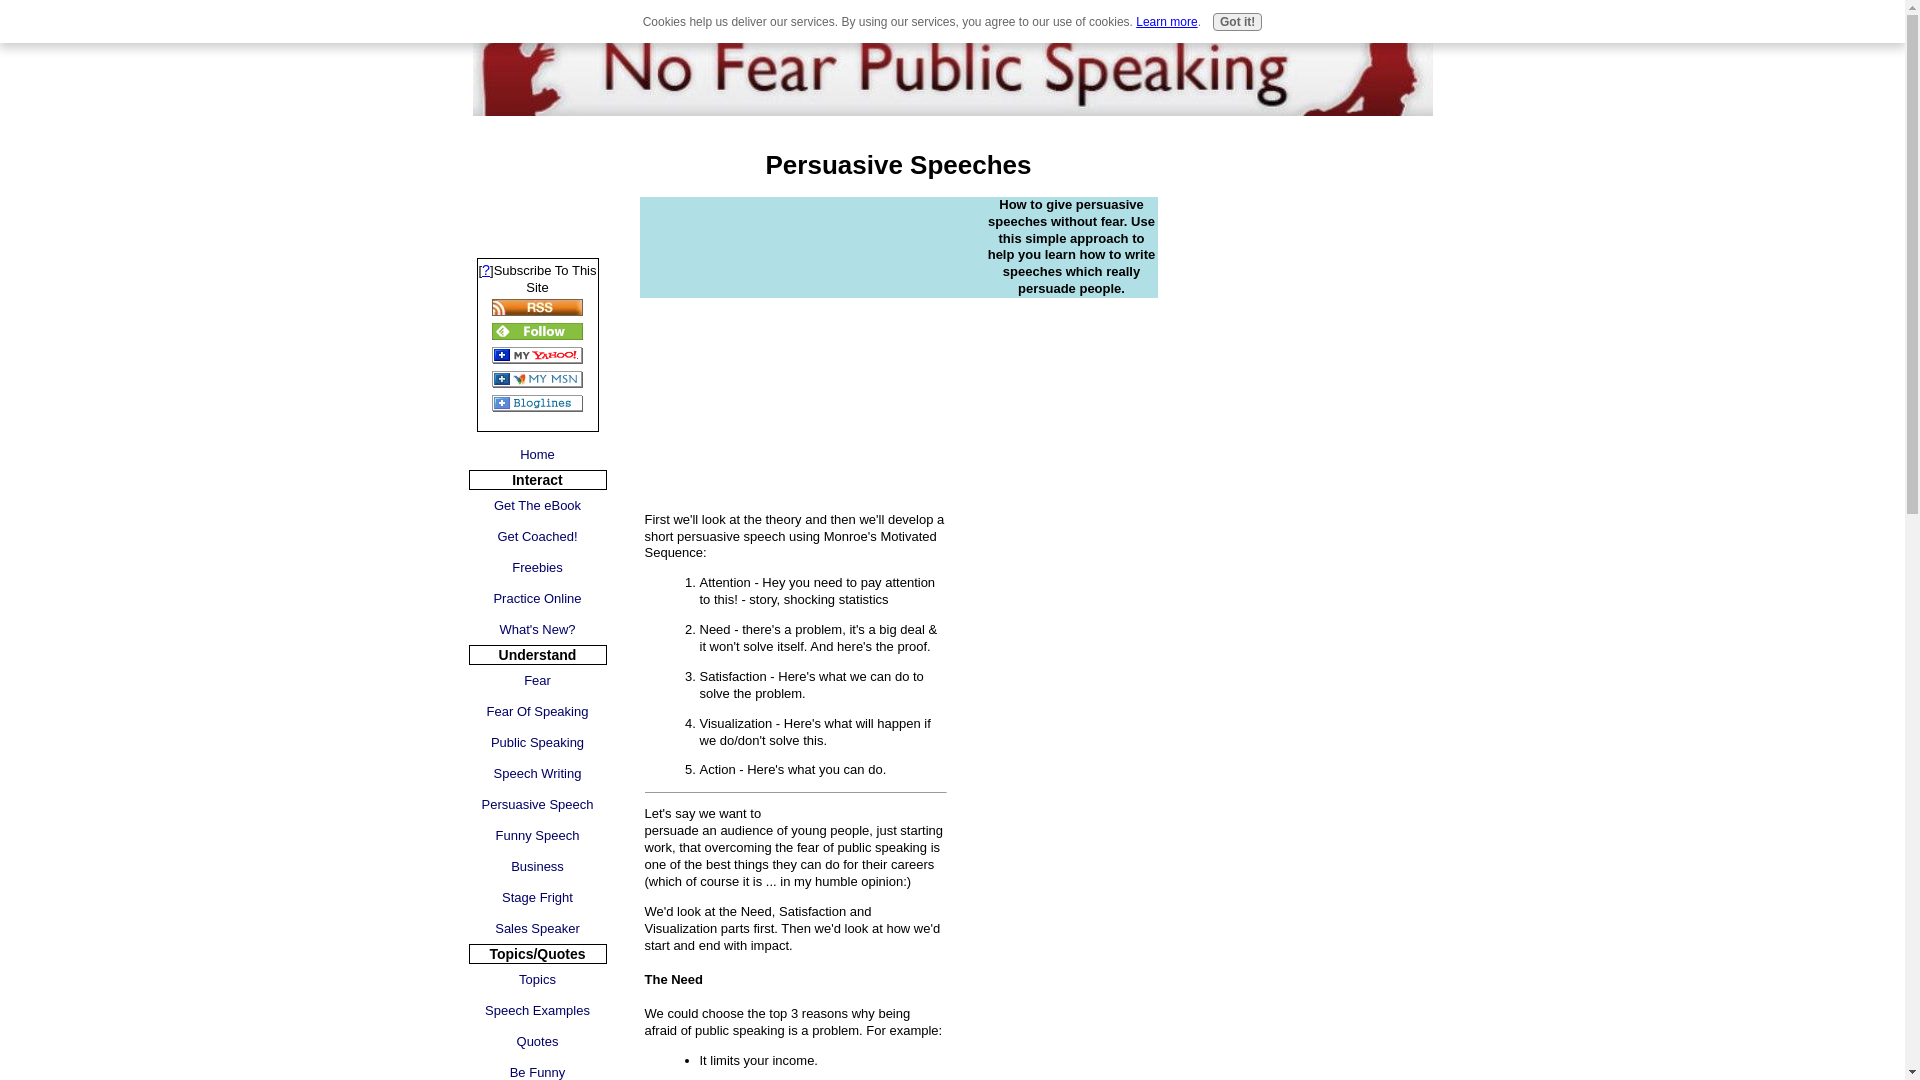 This screenshot has width=1920, height=1080. Describe the element at coordinates (537, 979) in the screenshot. I see `Topics` at that location.